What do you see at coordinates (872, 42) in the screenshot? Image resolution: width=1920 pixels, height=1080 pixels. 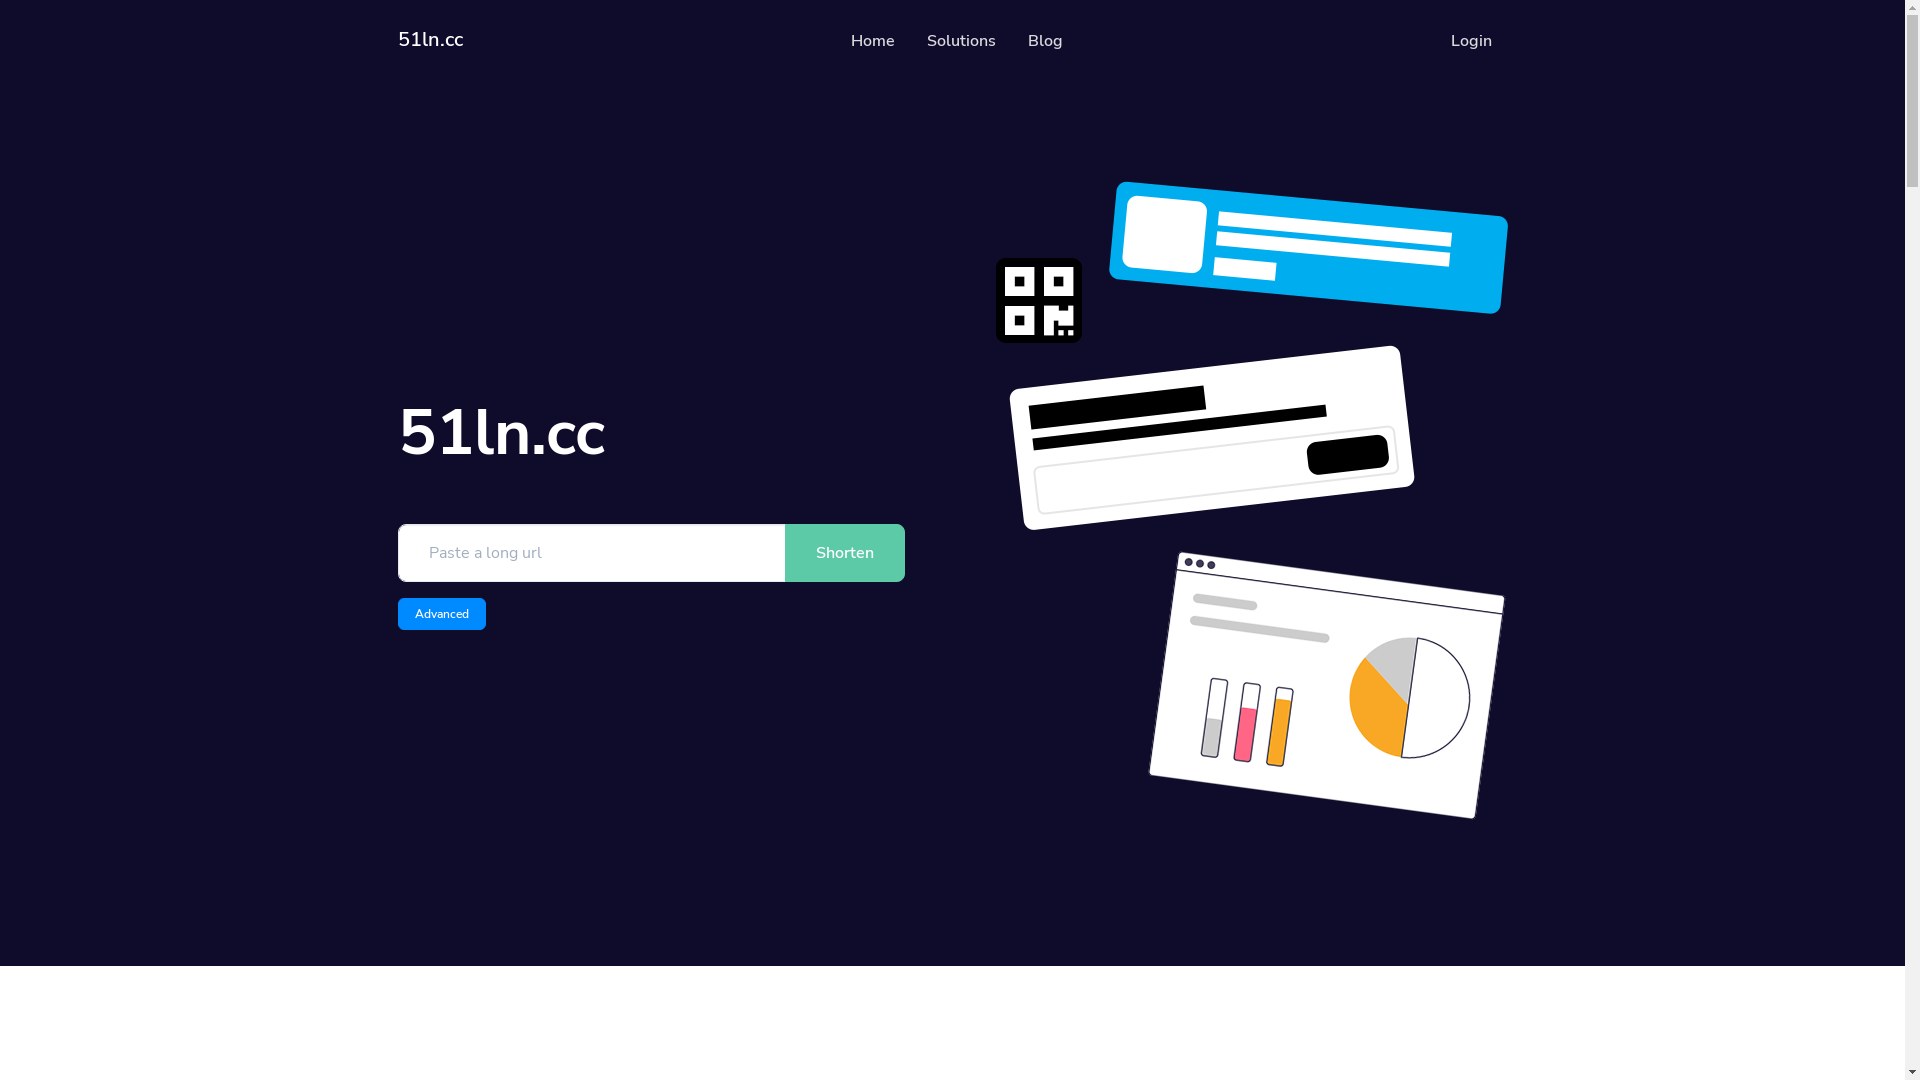 I see `Home` at bounding box center [872, 42].